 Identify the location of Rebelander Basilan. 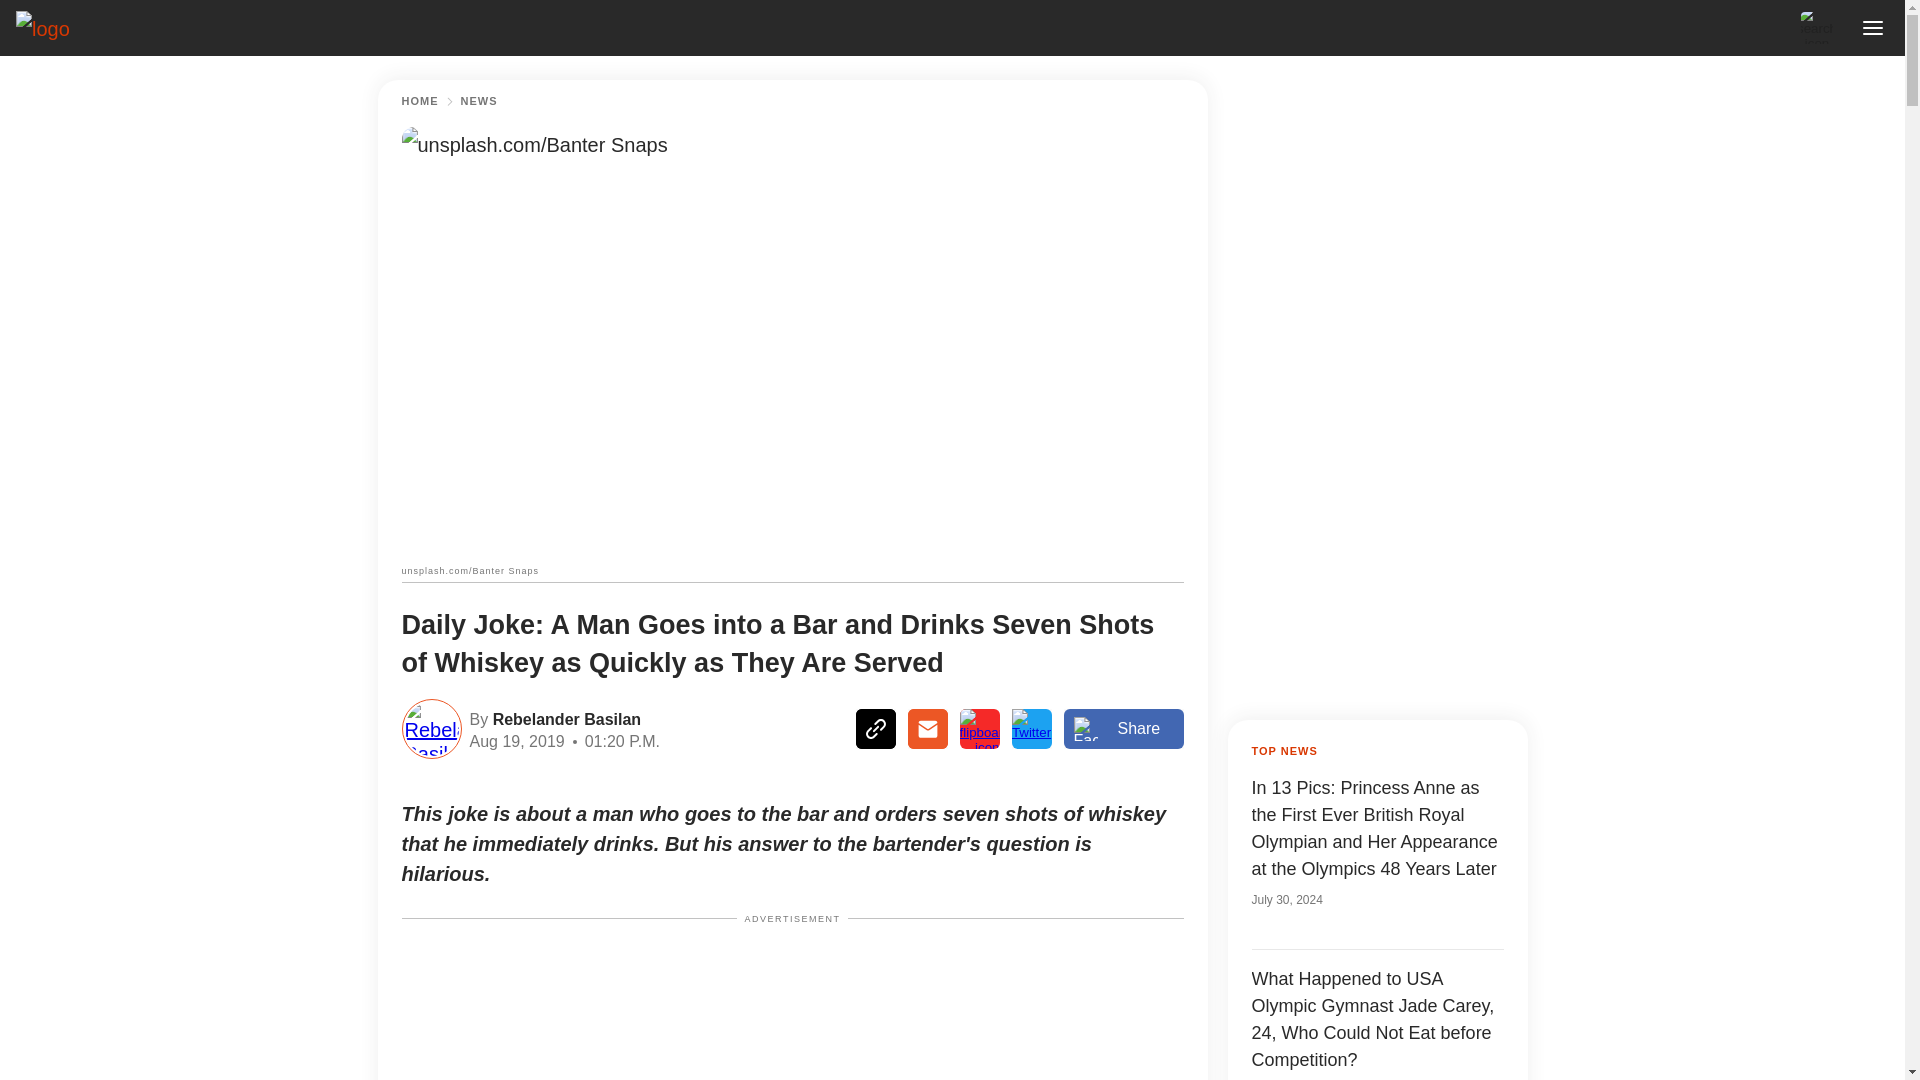
(564, 718).